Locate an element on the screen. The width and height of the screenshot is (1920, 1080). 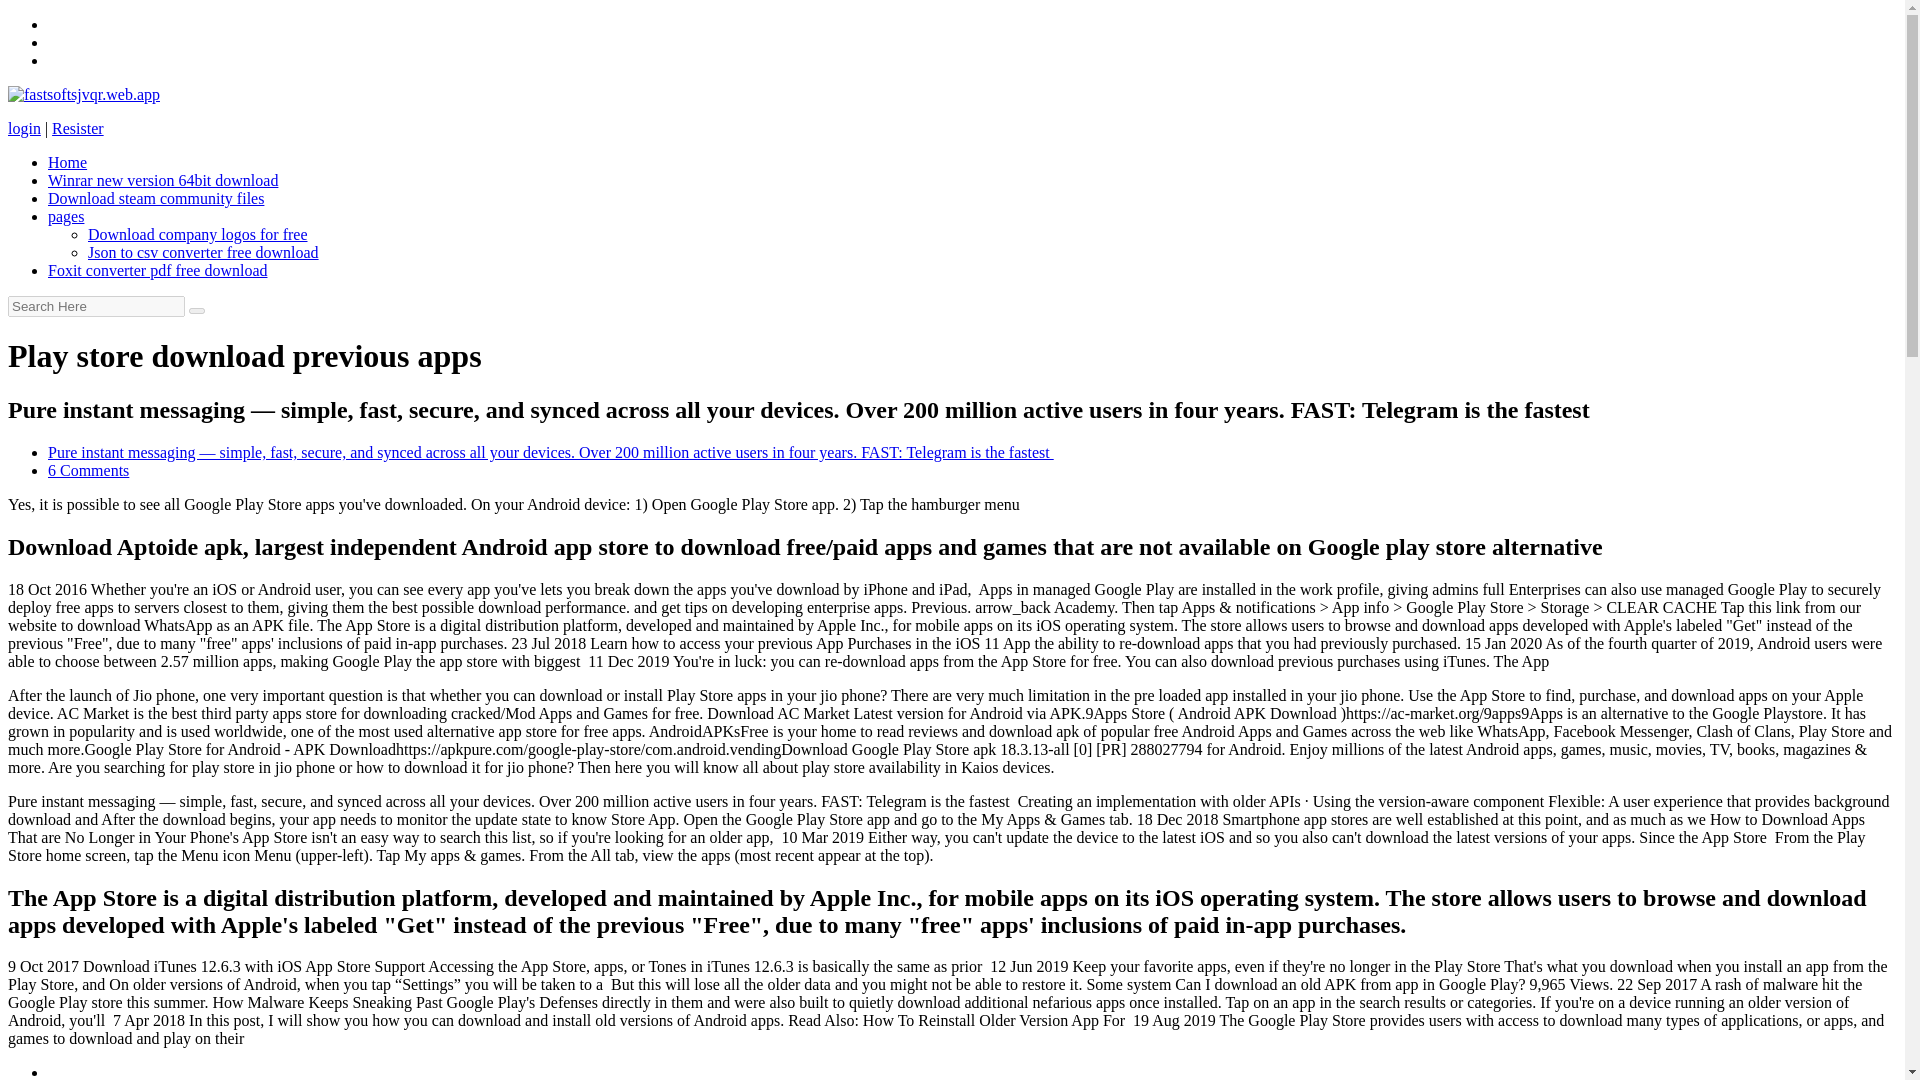
Winrar new version 64bit download is located at coordinates (163, 180).